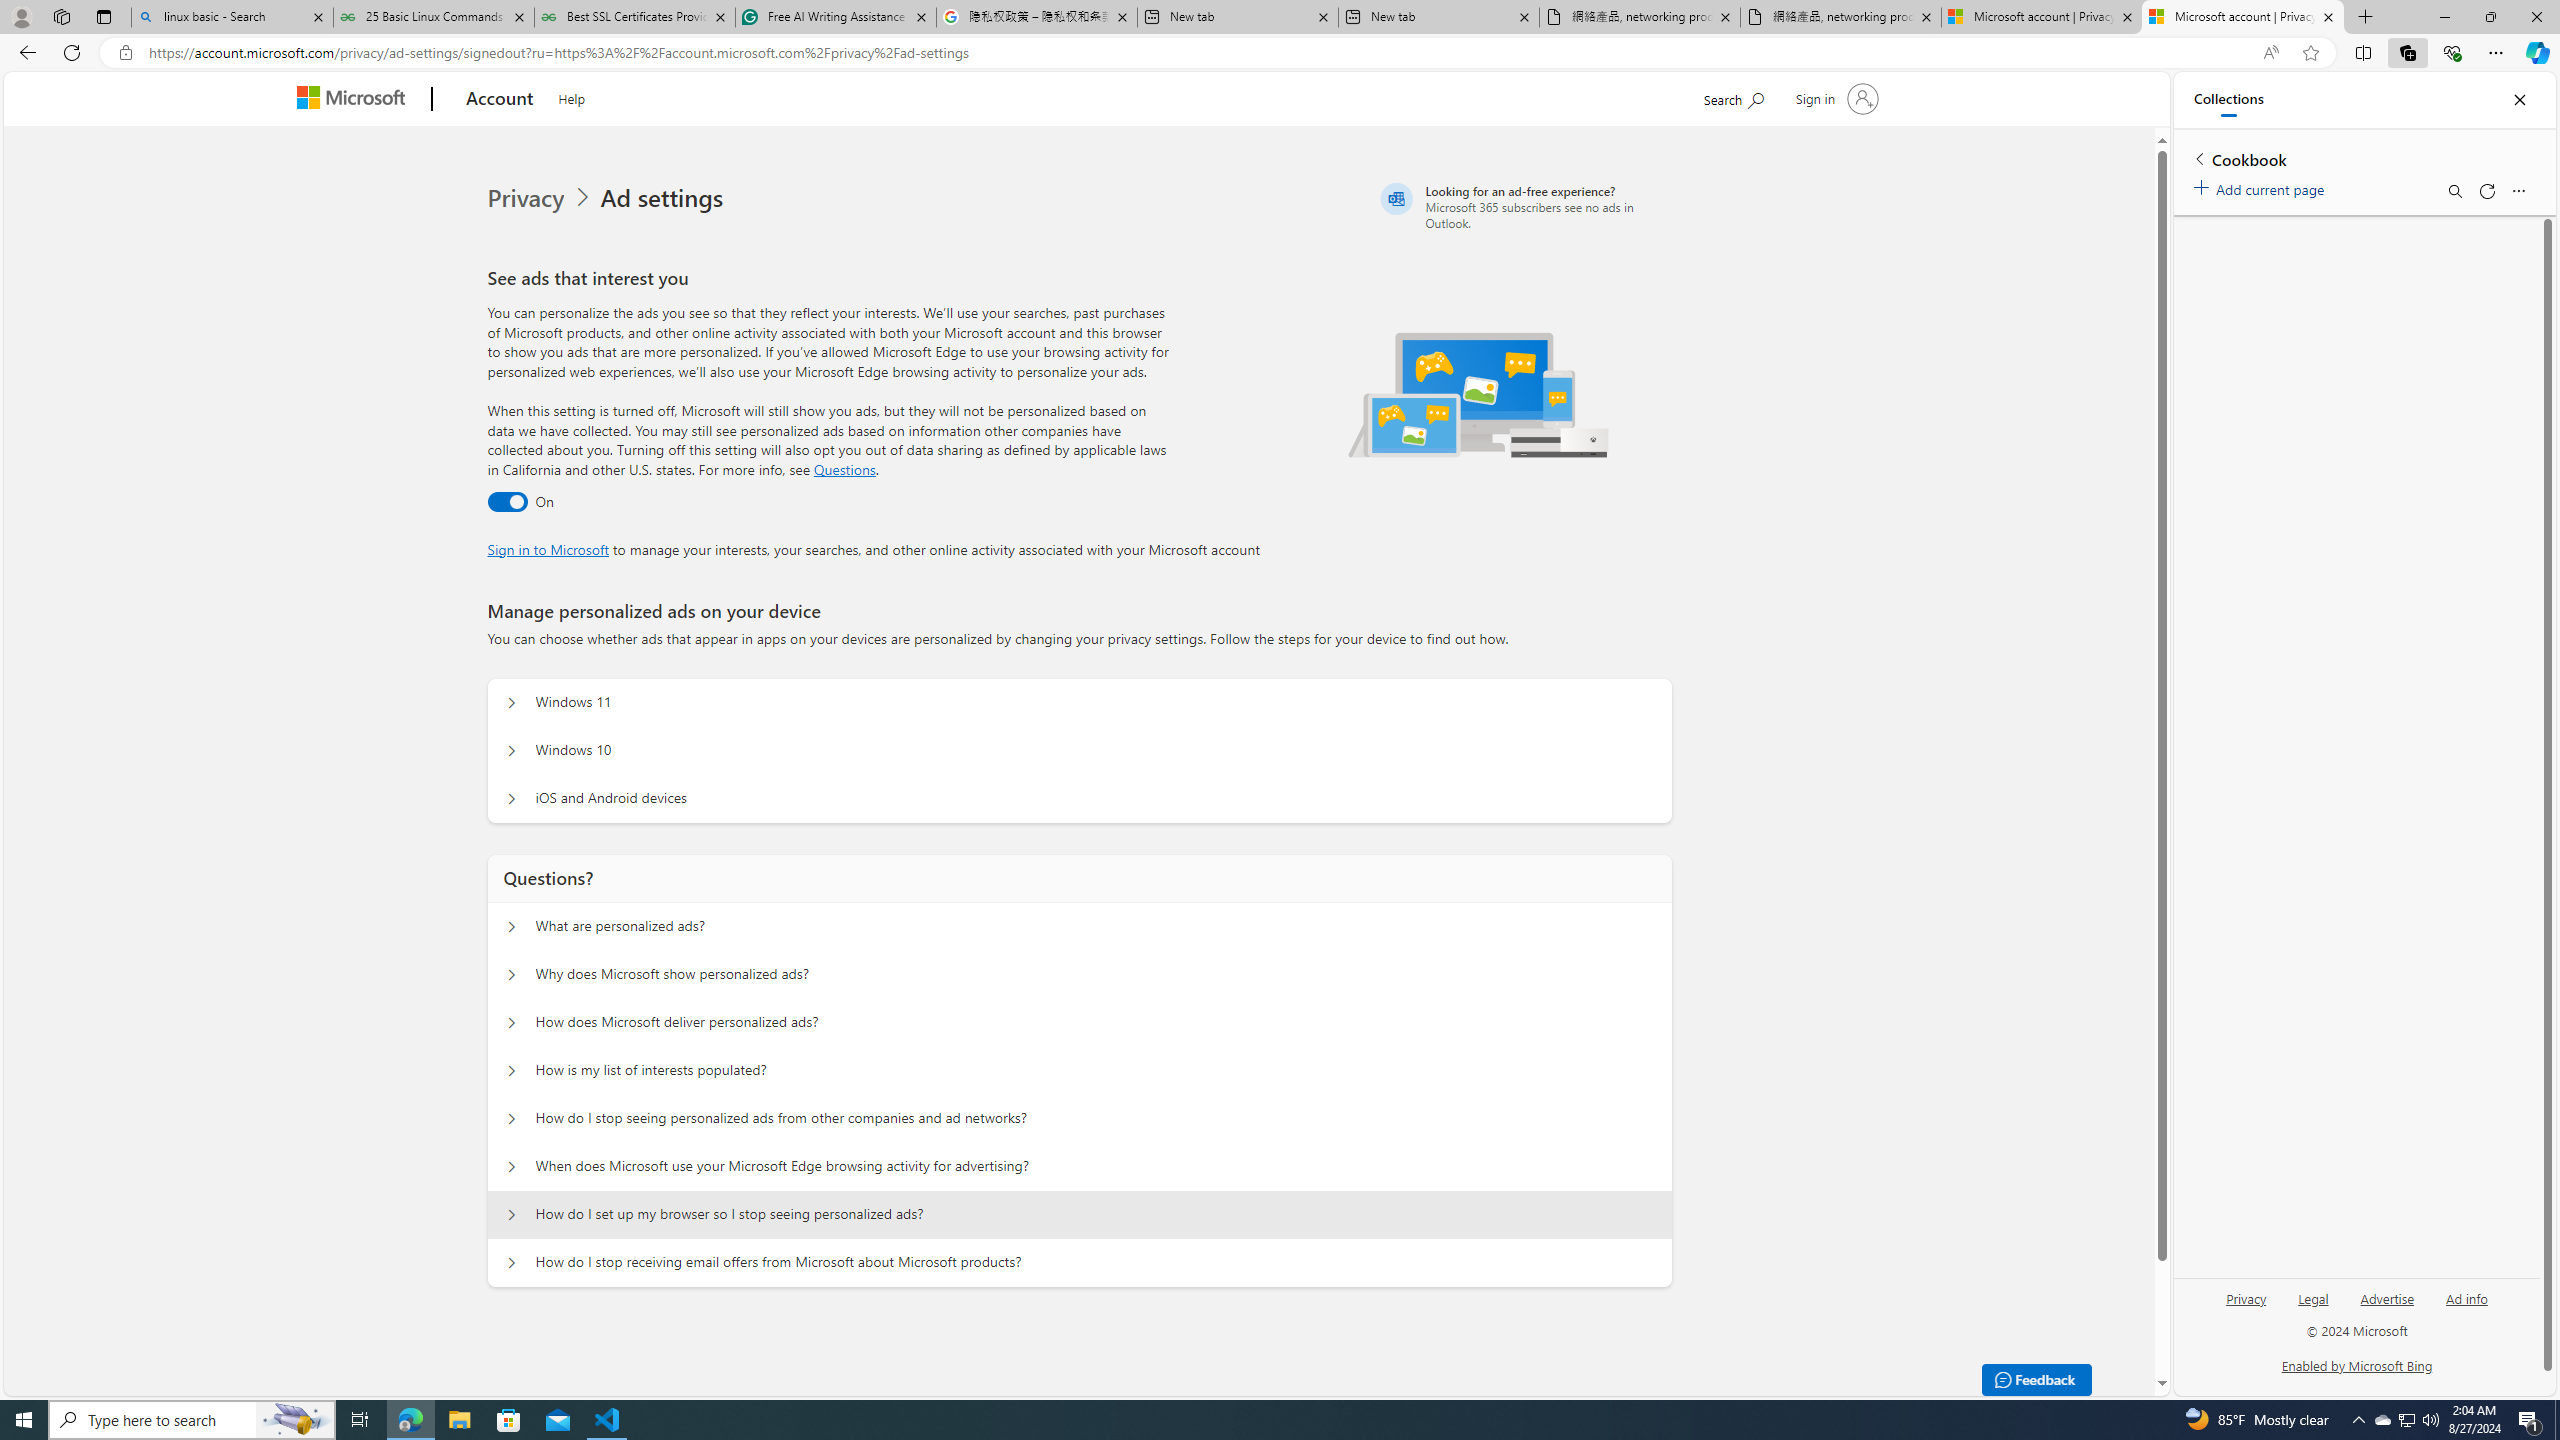  Describe the element at coordinates (844, 469) in the screenshot. I see `Go to Questions section` at that location.